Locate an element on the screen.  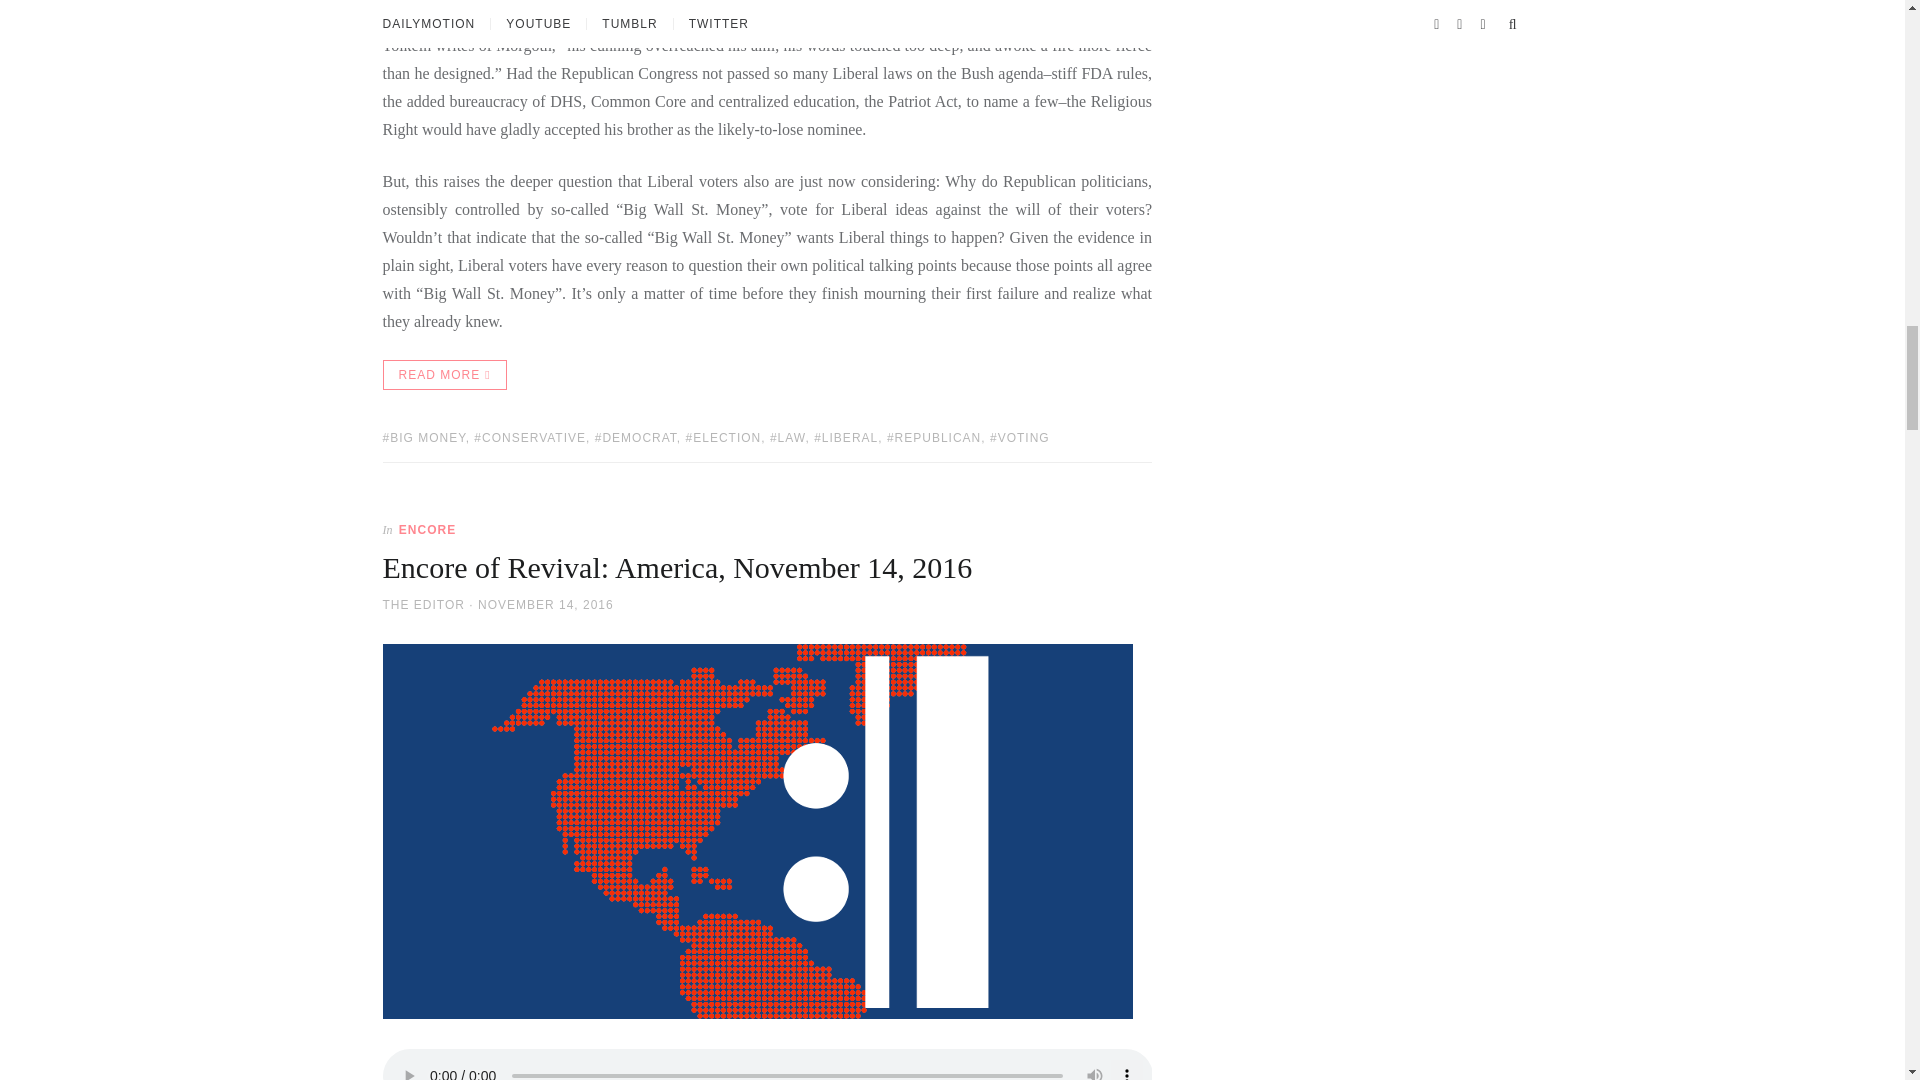
ELECTION is located at coordinates (724, 437).